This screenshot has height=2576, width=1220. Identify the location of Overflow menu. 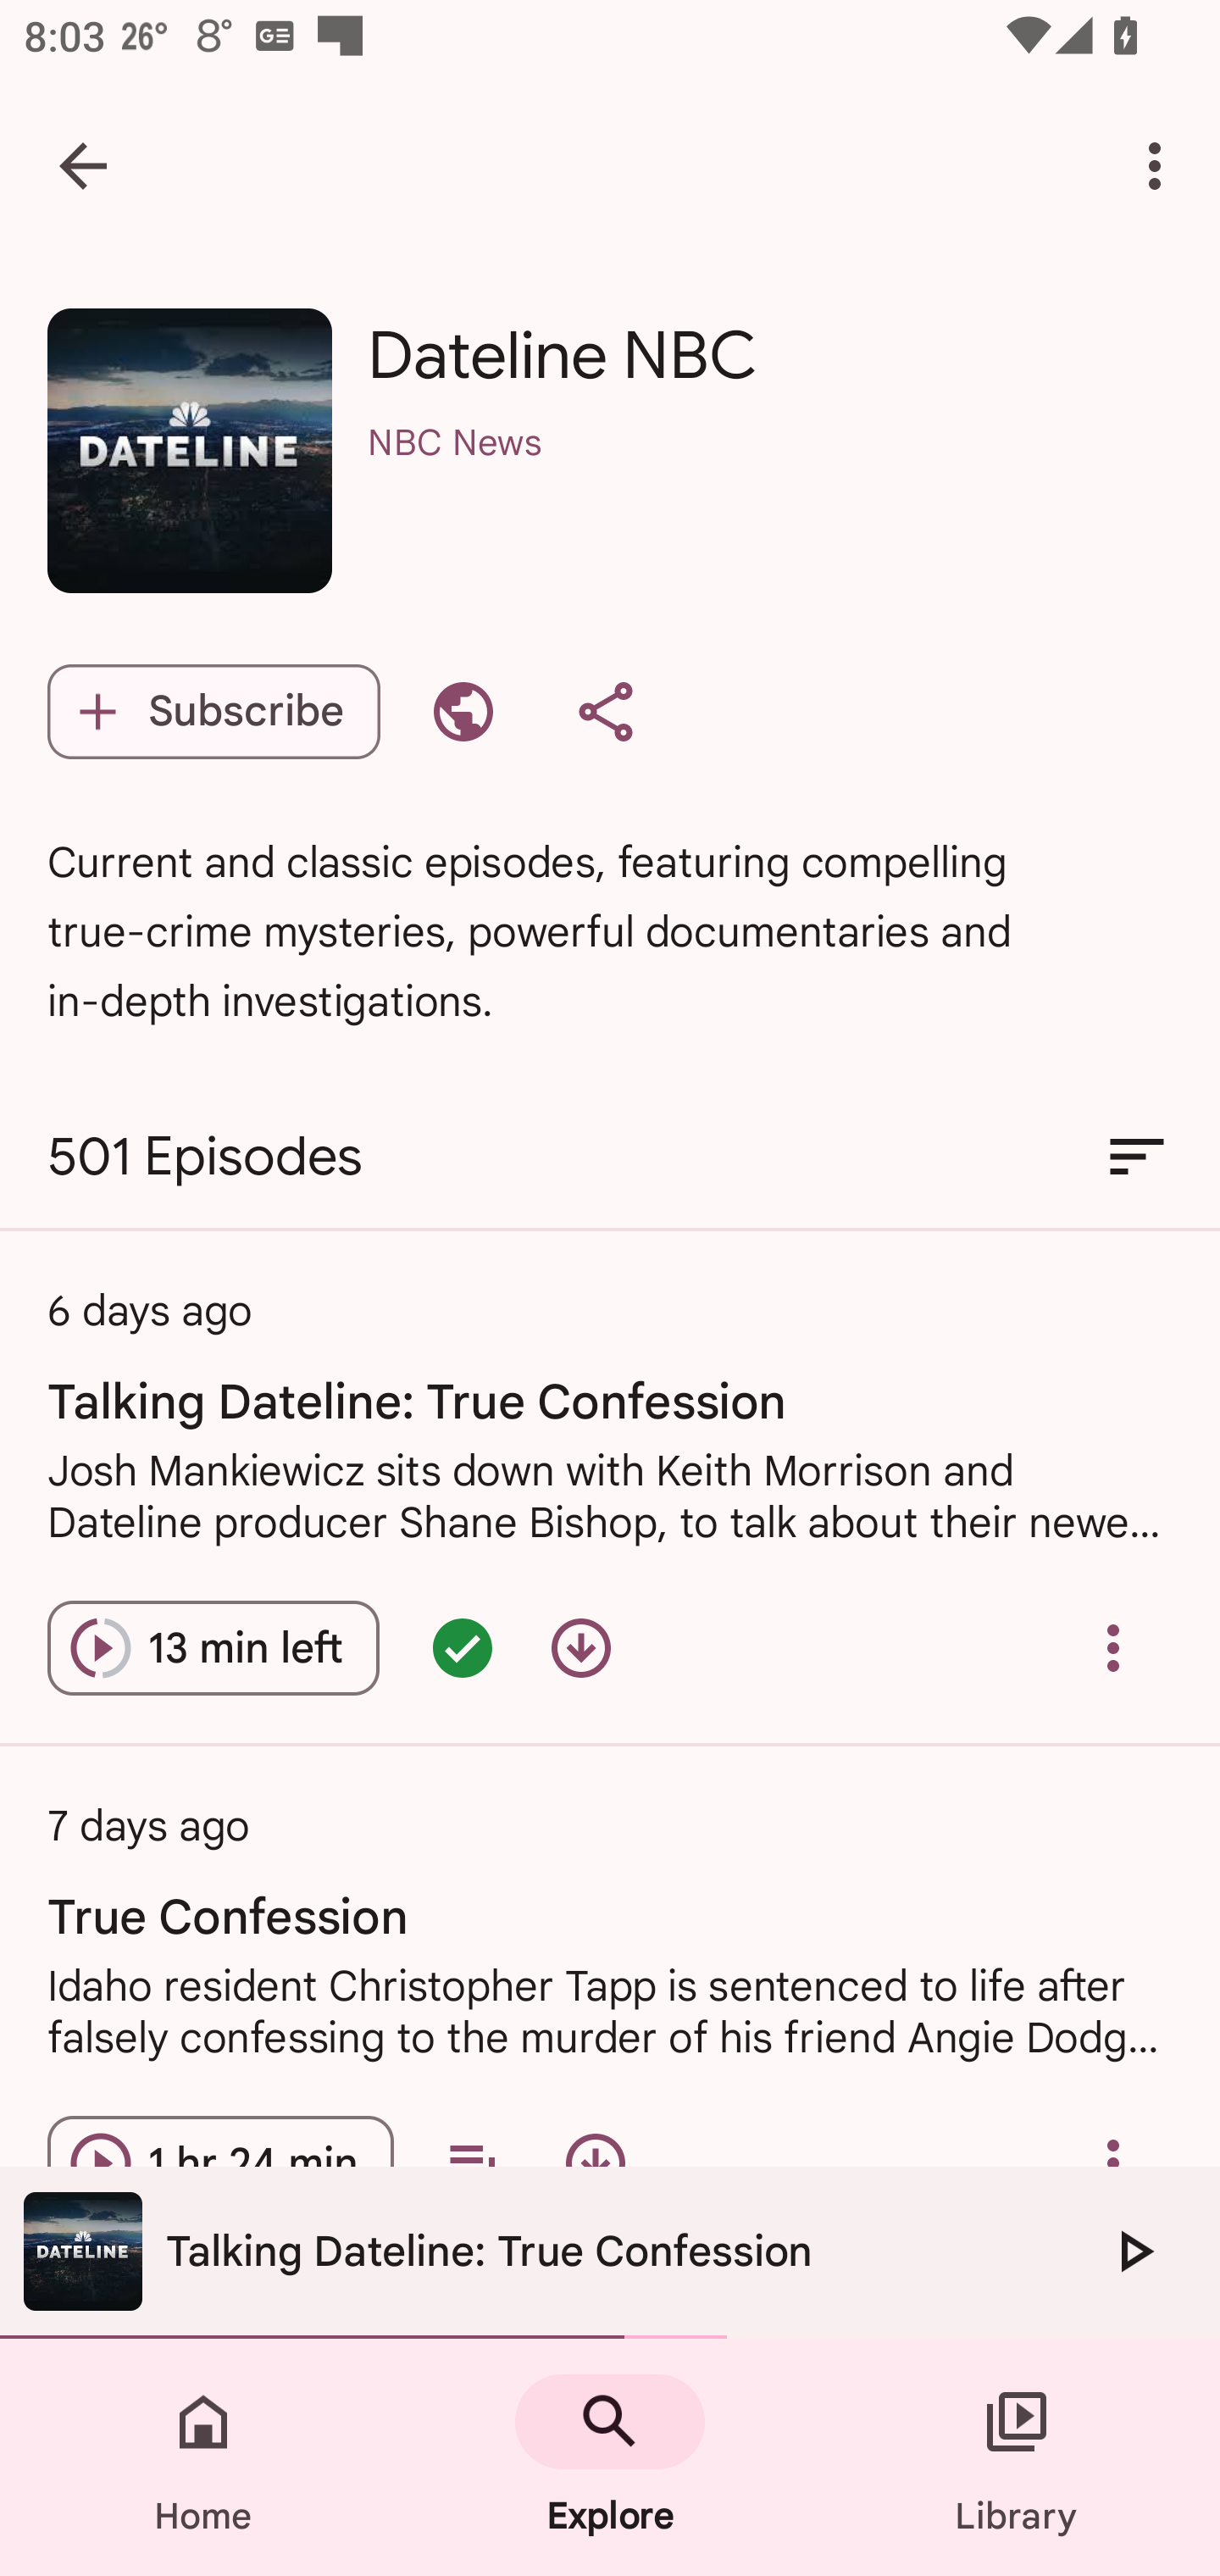
(1113, 1647).